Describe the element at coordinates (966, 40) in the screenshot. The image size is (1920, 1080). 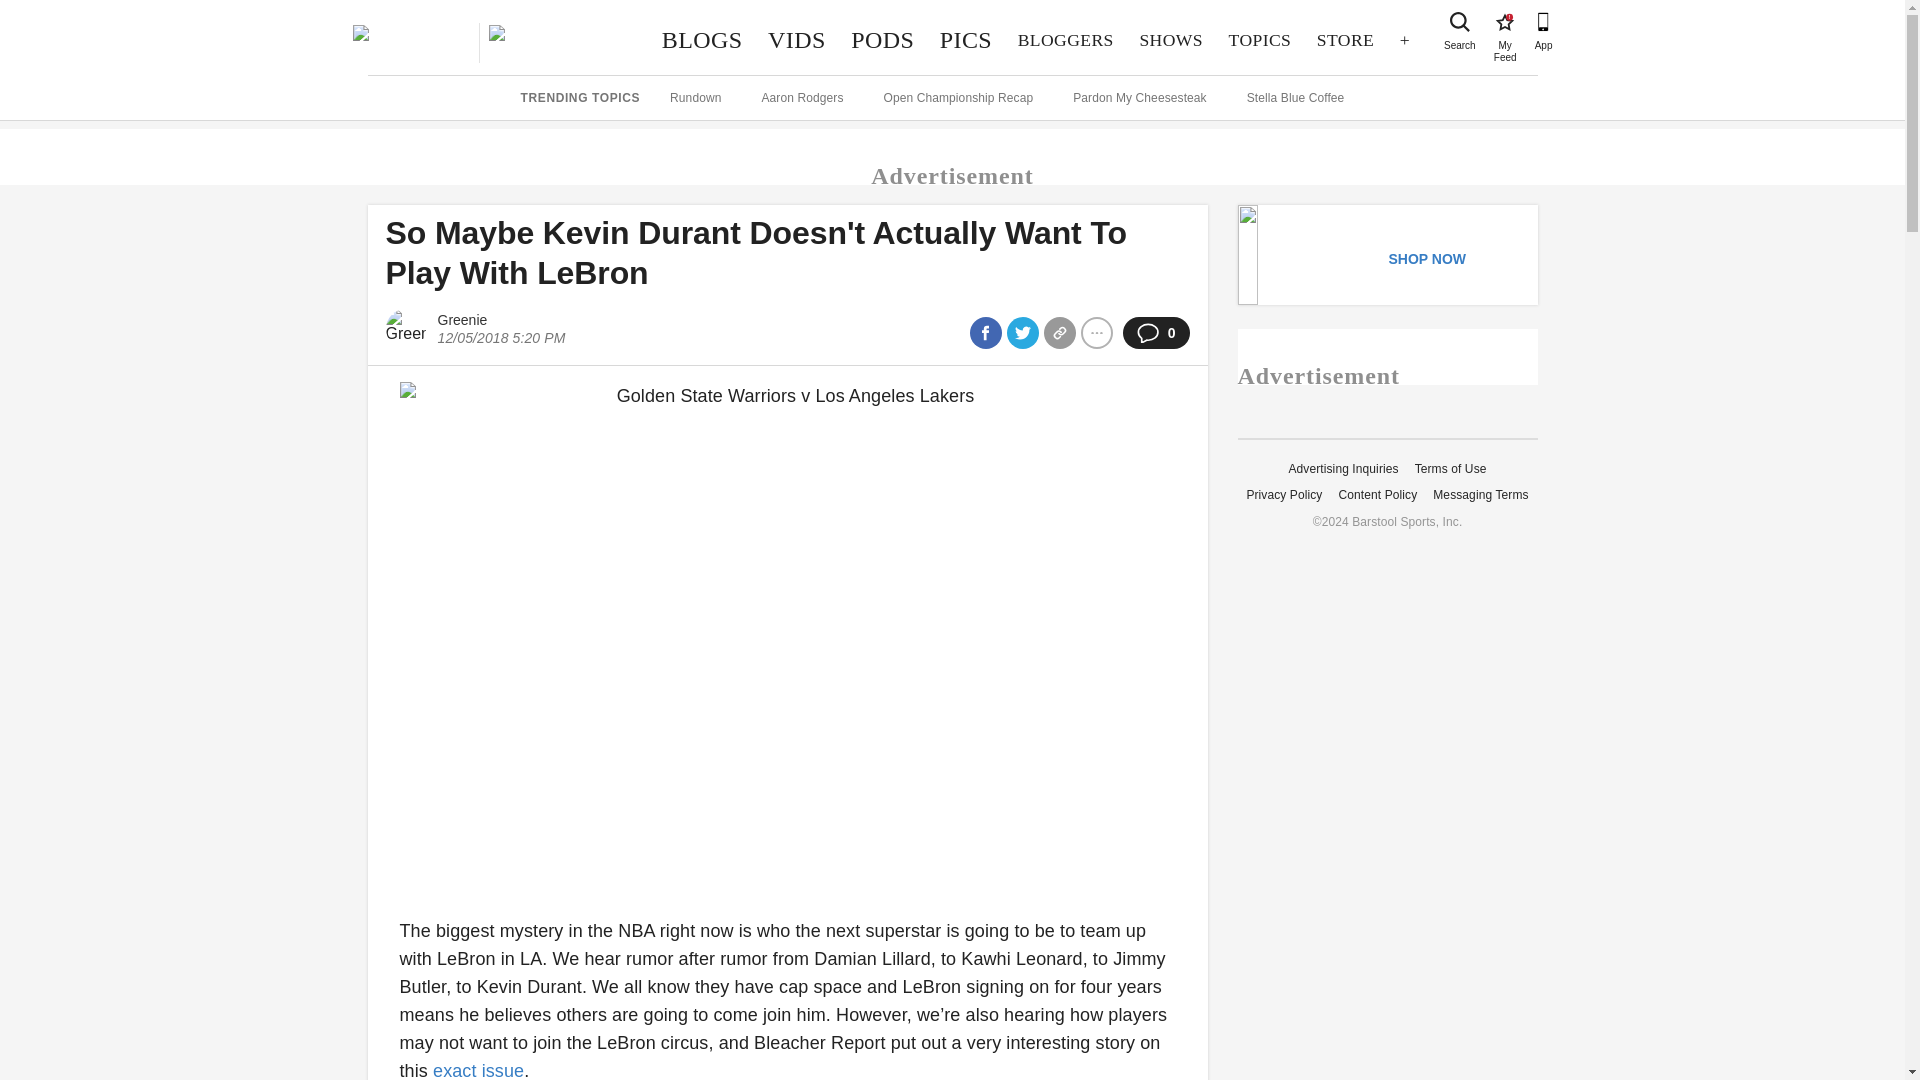
I see `PICS` at that location.